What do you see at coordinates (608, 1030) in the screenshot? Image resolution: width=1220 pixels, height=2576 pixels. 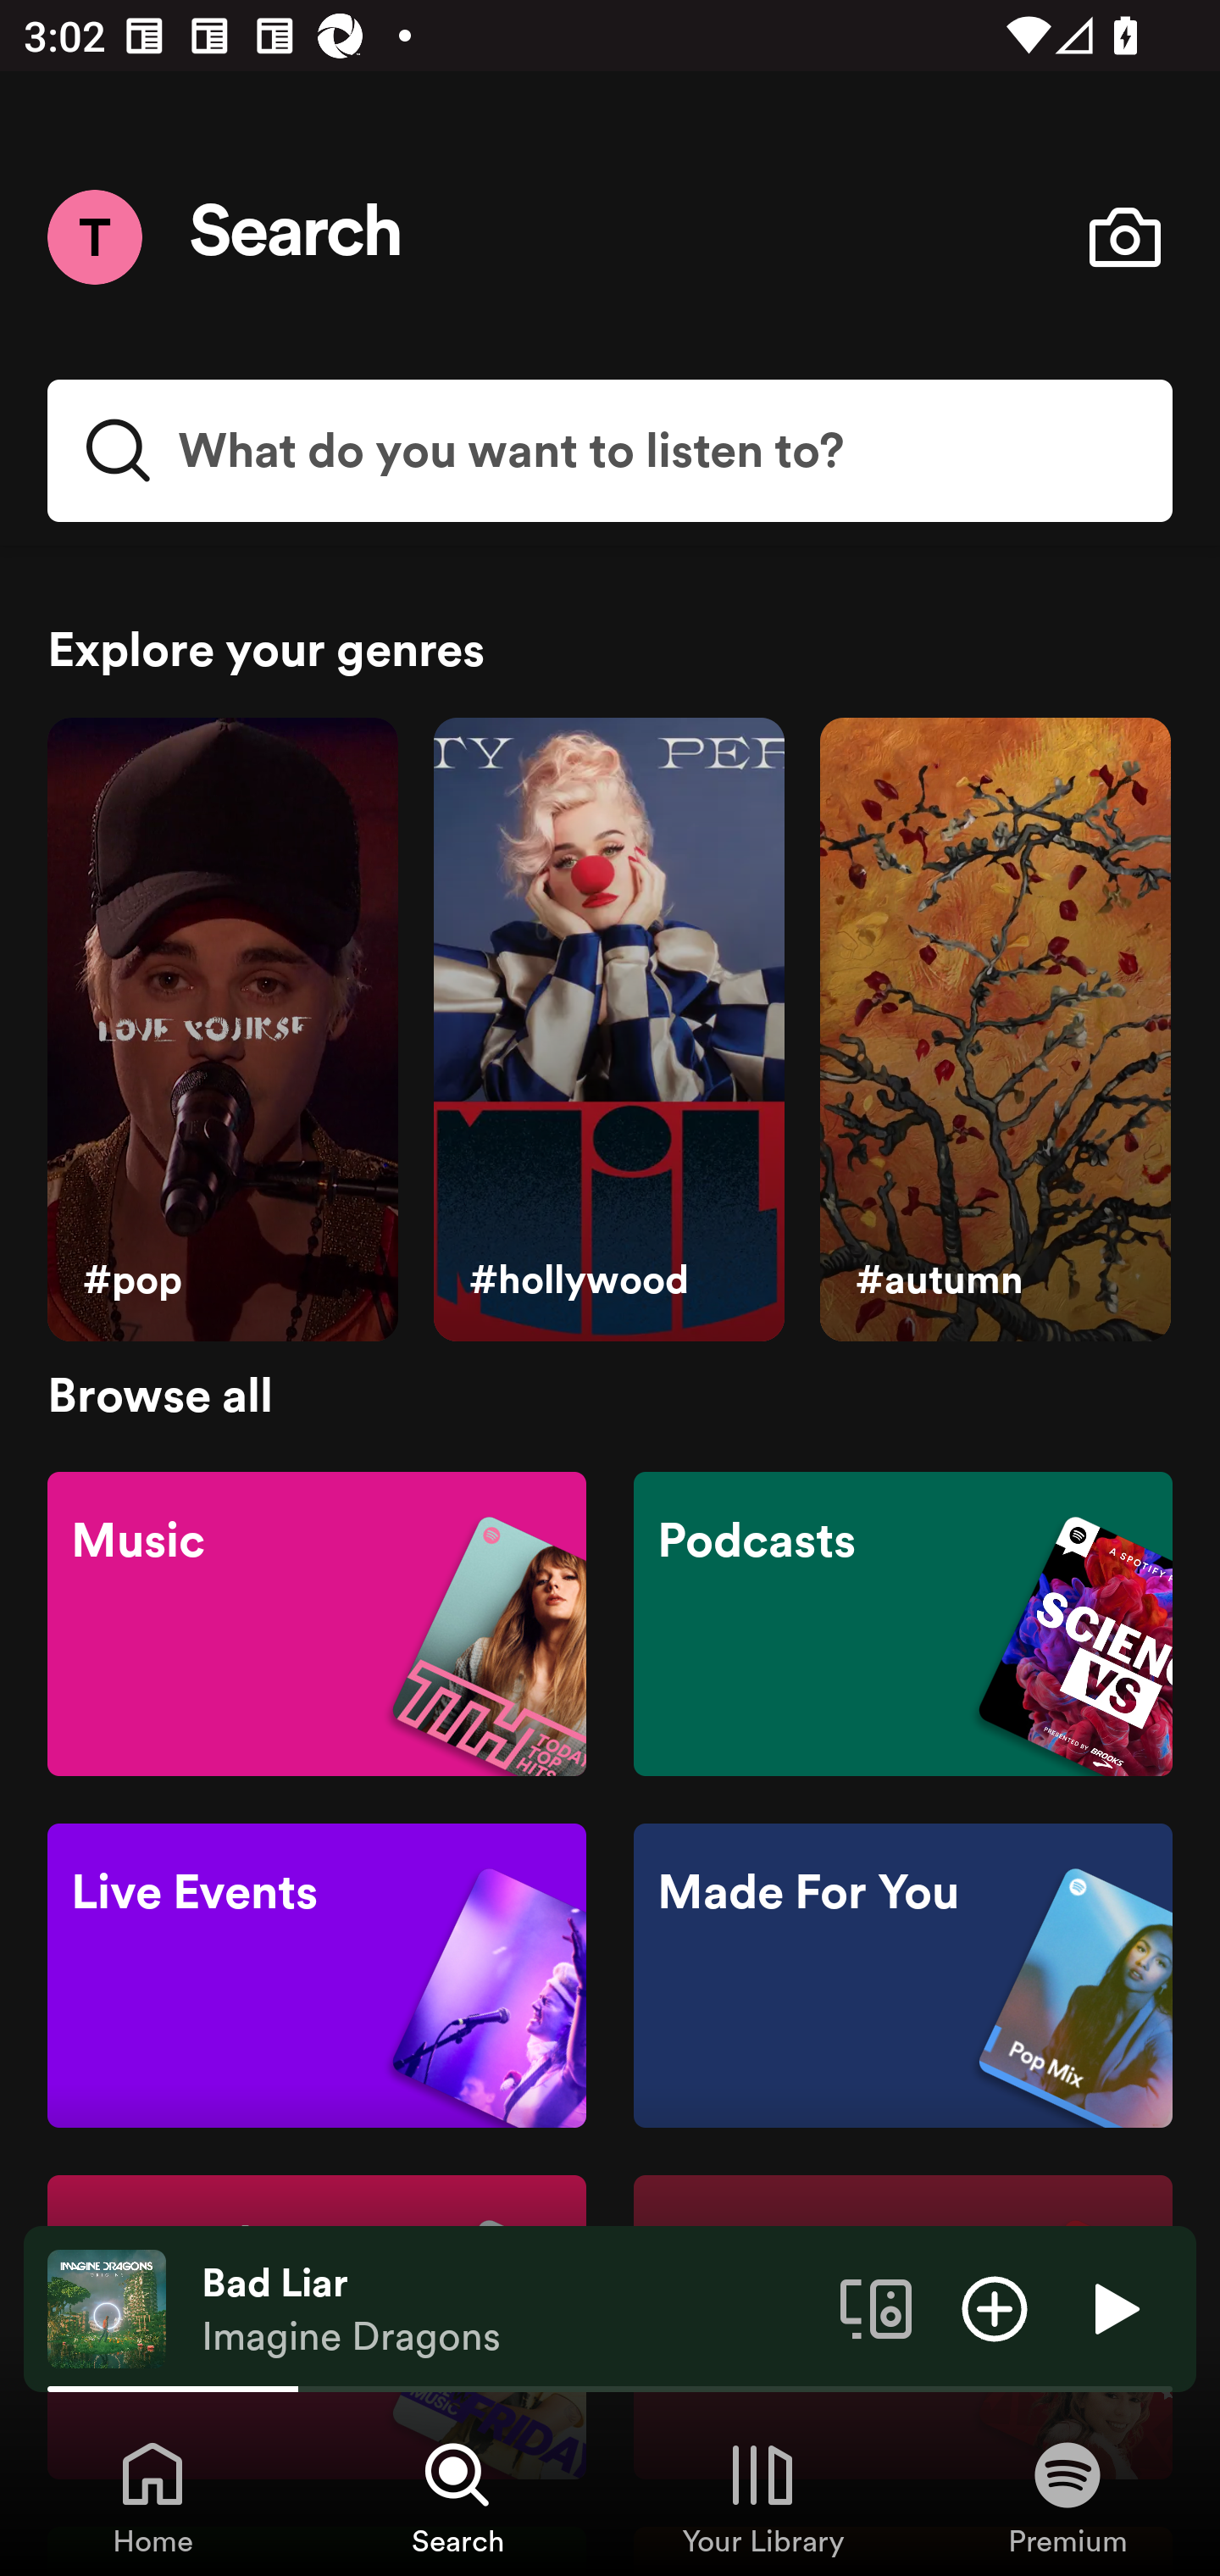 I see `#hollywood` at bounding box center [608, 1030].